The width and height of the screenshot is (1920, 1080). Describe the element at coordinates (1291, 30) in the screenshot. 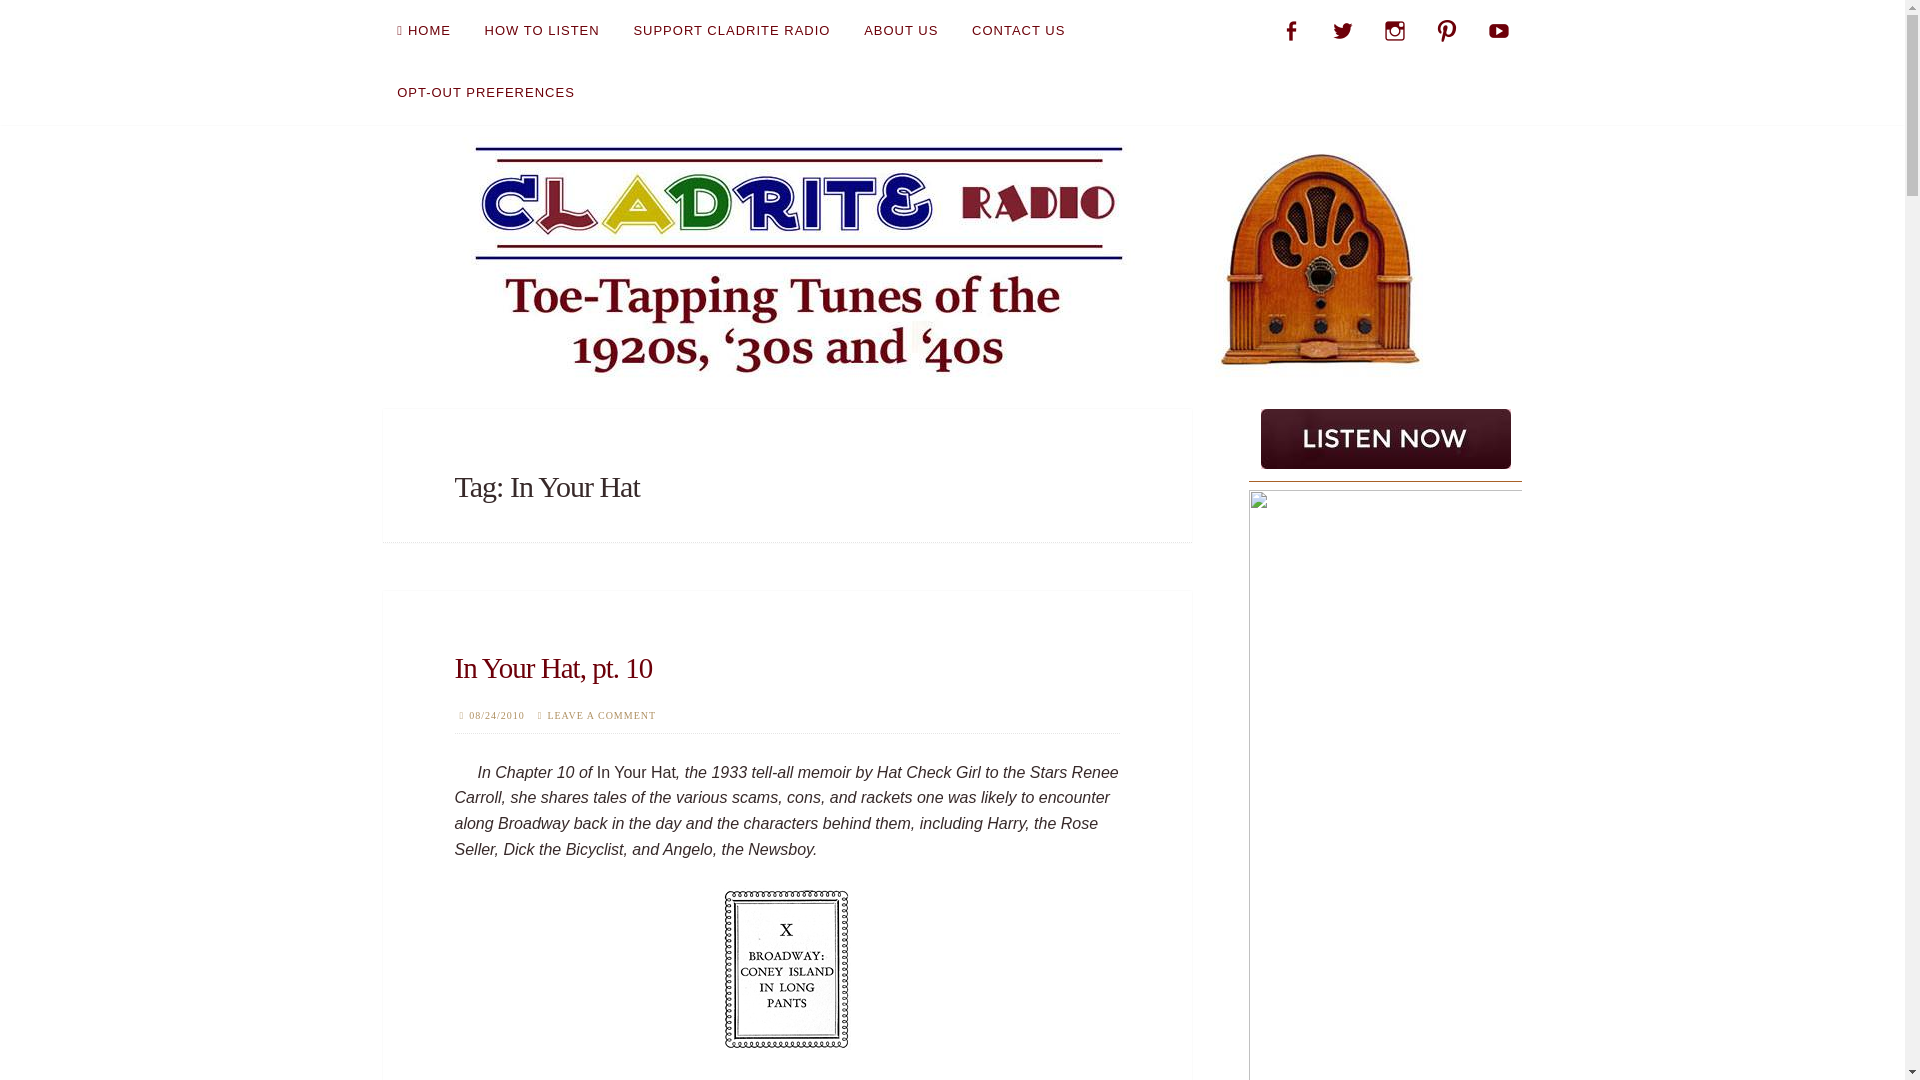

I see `facebook` at that location.